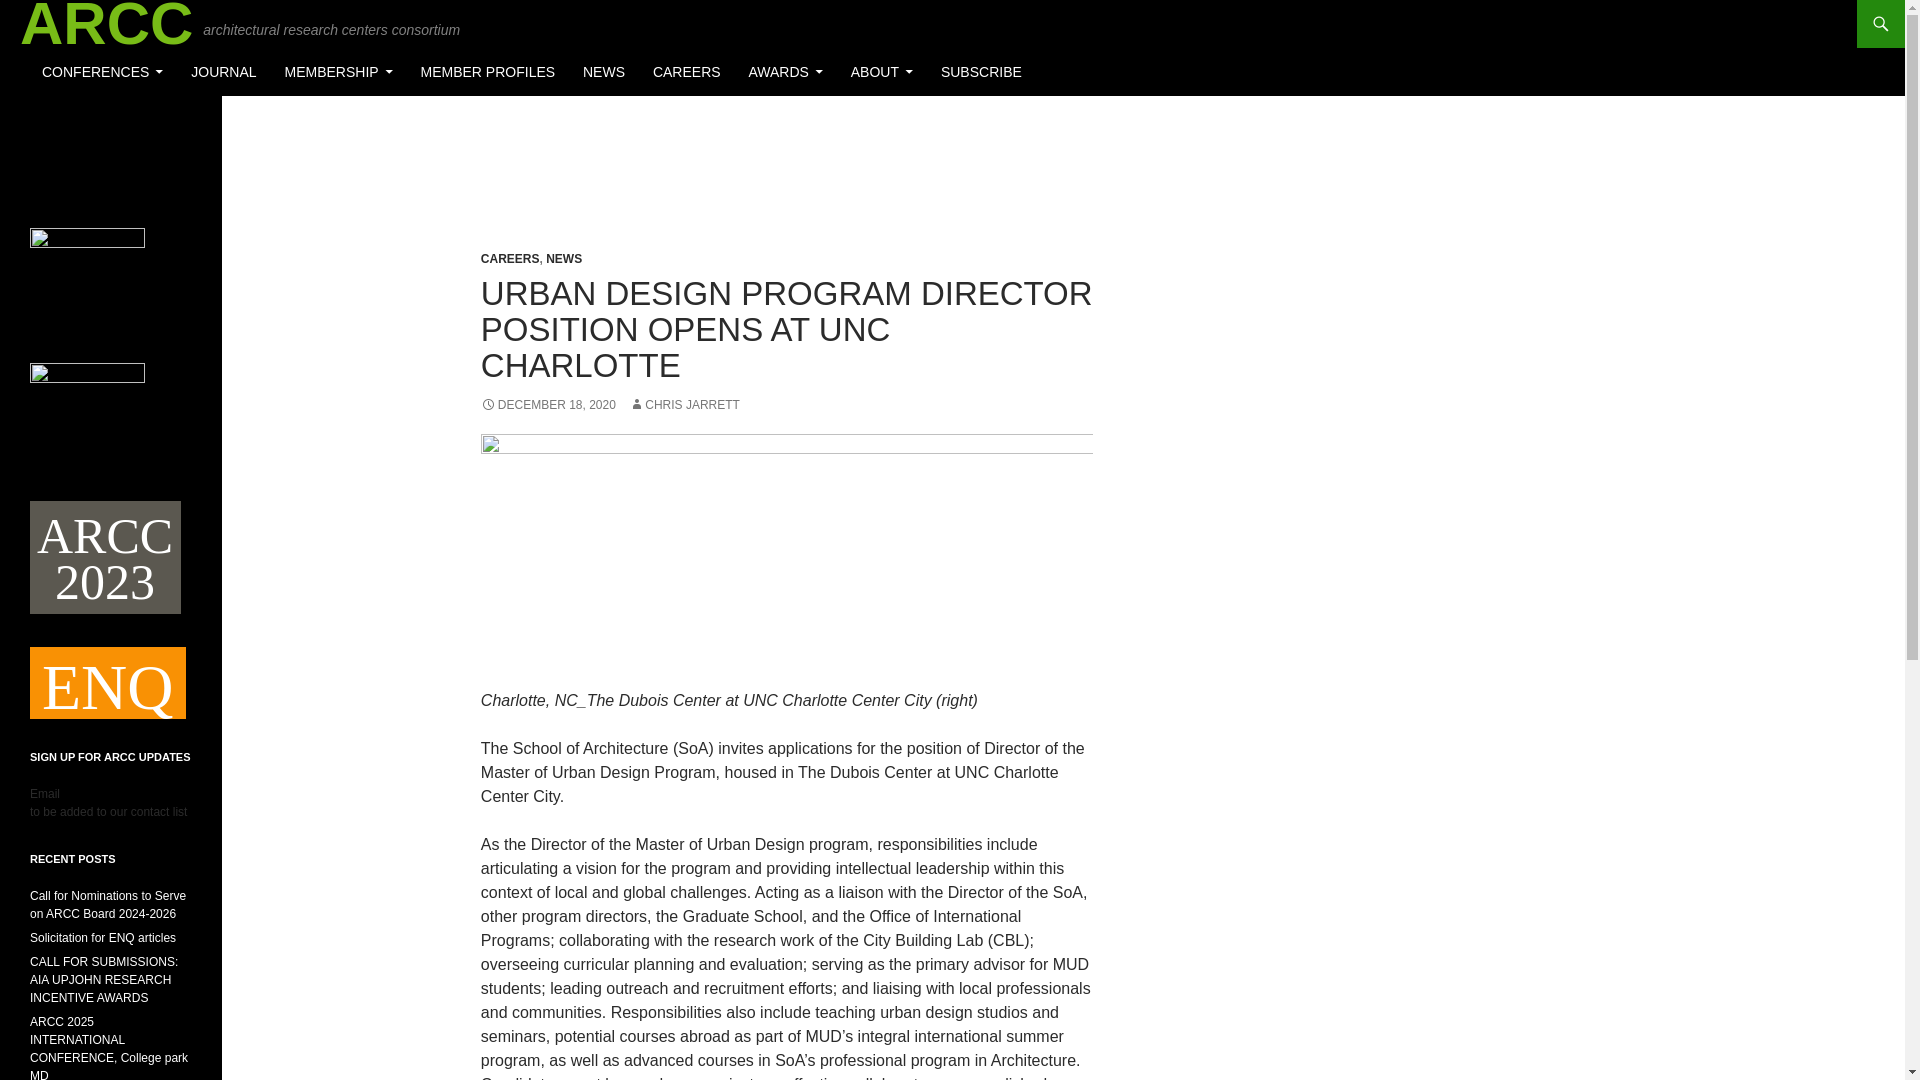 Image resolution: width=1920 pixels, height=1080 pixels. Describe the element at coordinates (882, 72) in the screenshot. I see `ABOUT` at that location.